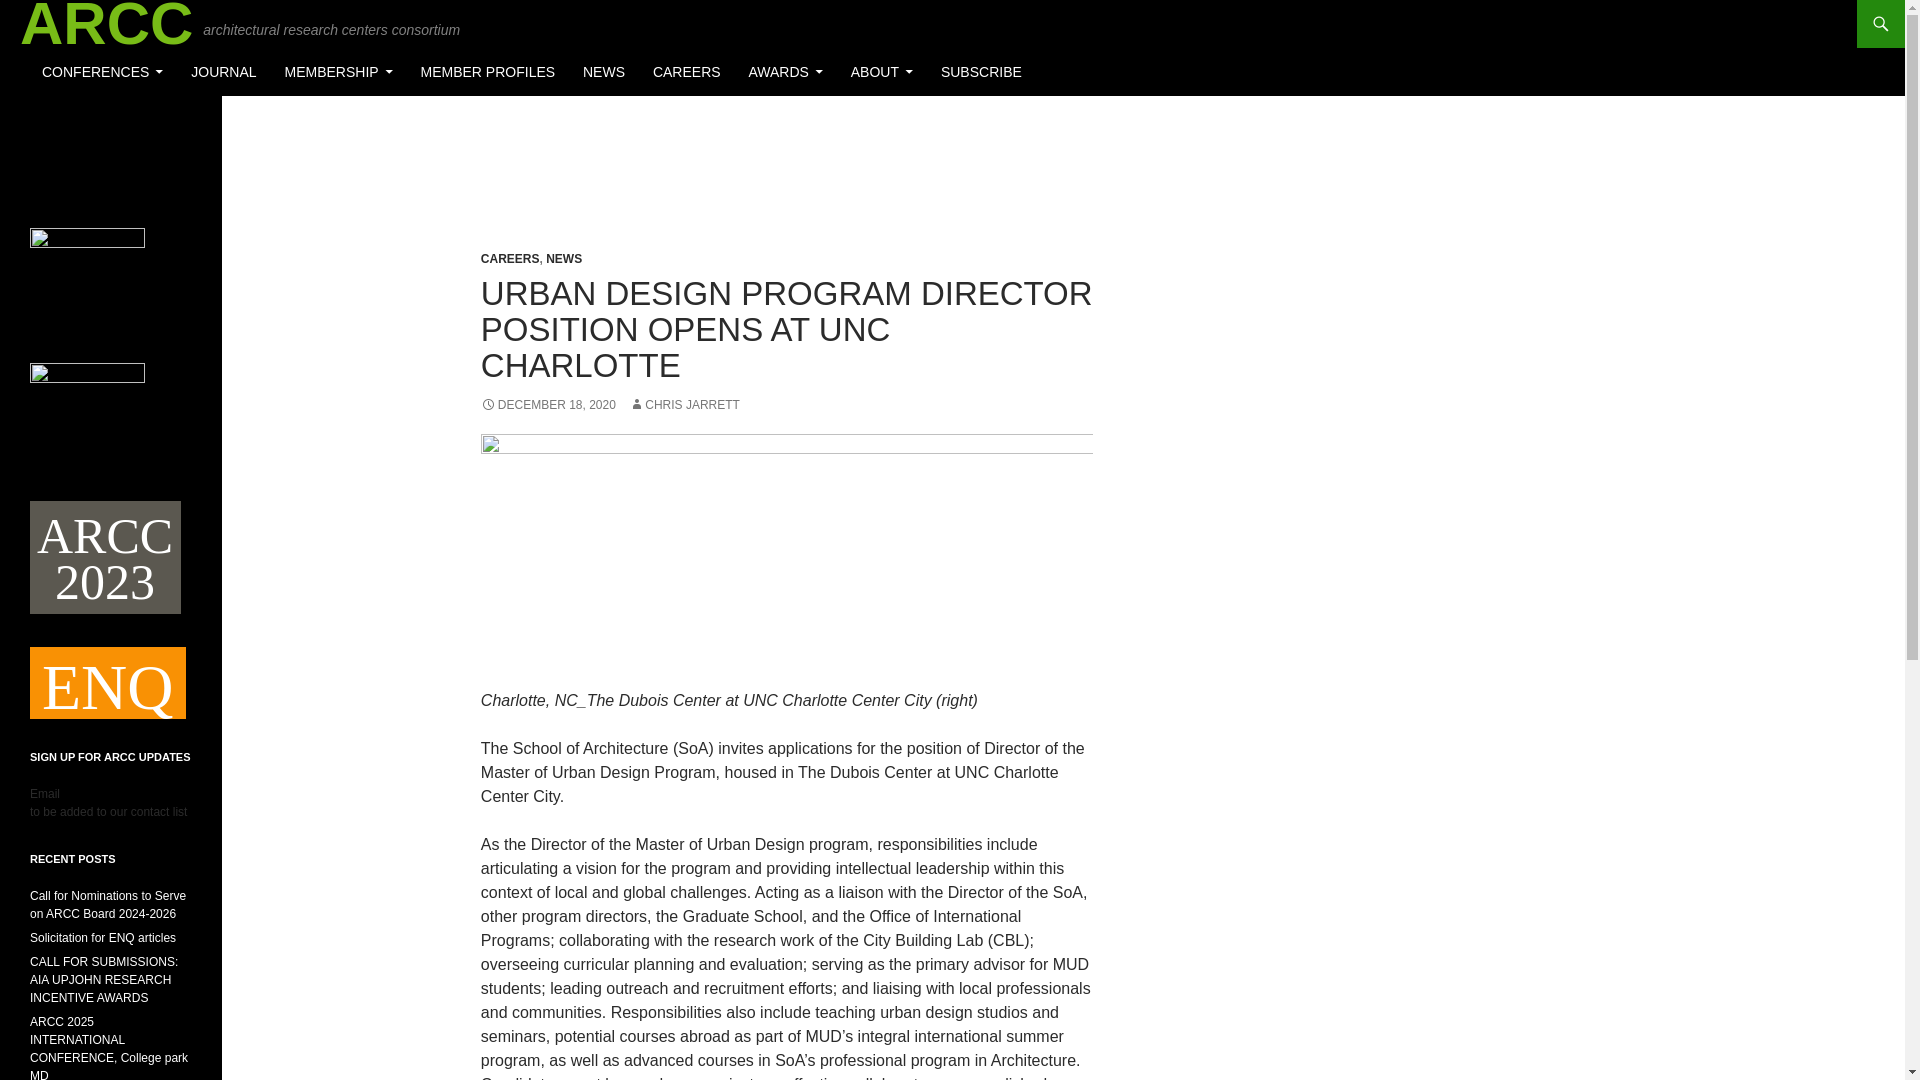 Image resolution: width=1920 pixels, height=1080 pixels. Describe the element at coordinates (882, 72) in the screenshot. I see `ABOUT` at that location.